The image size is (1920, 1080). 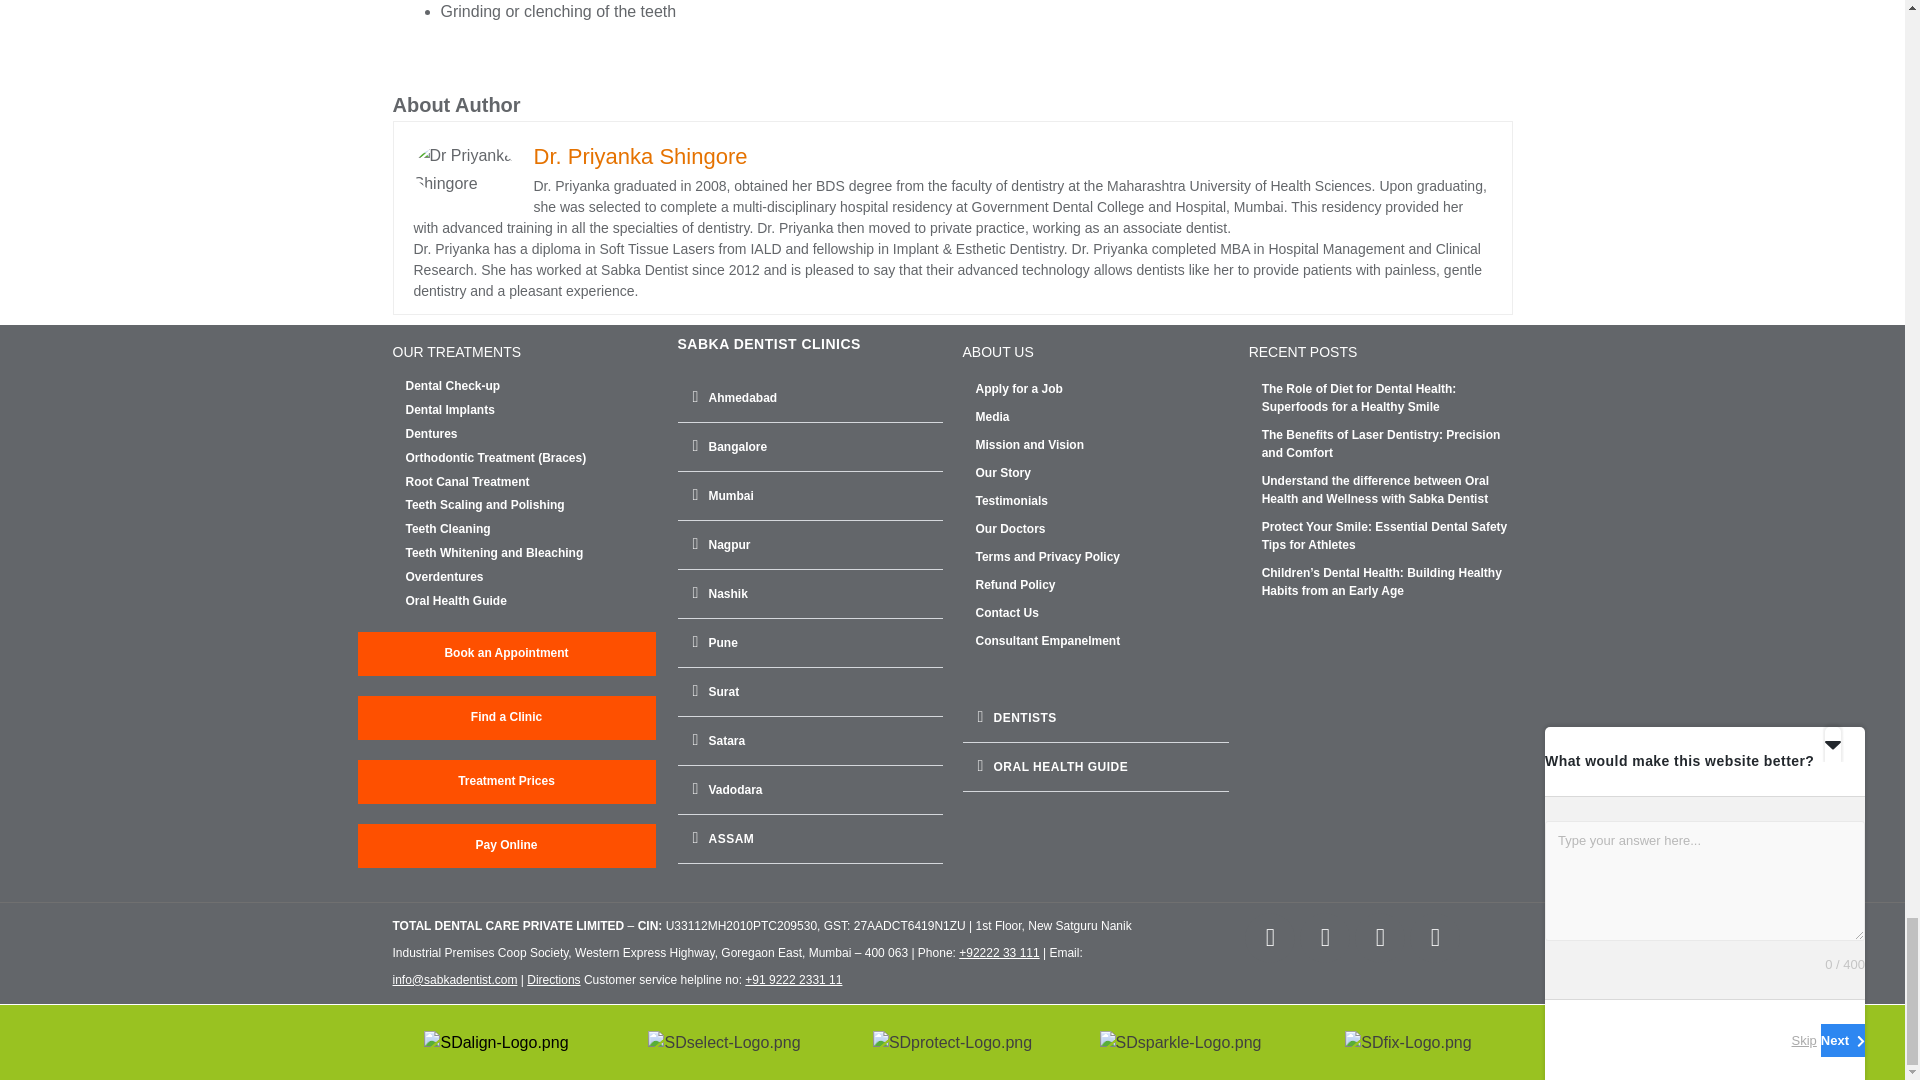 What do you see at coordinates (532, 458) in the screenshot?
I see `Orthodontic Treatment` at bounding box center [532, 458].